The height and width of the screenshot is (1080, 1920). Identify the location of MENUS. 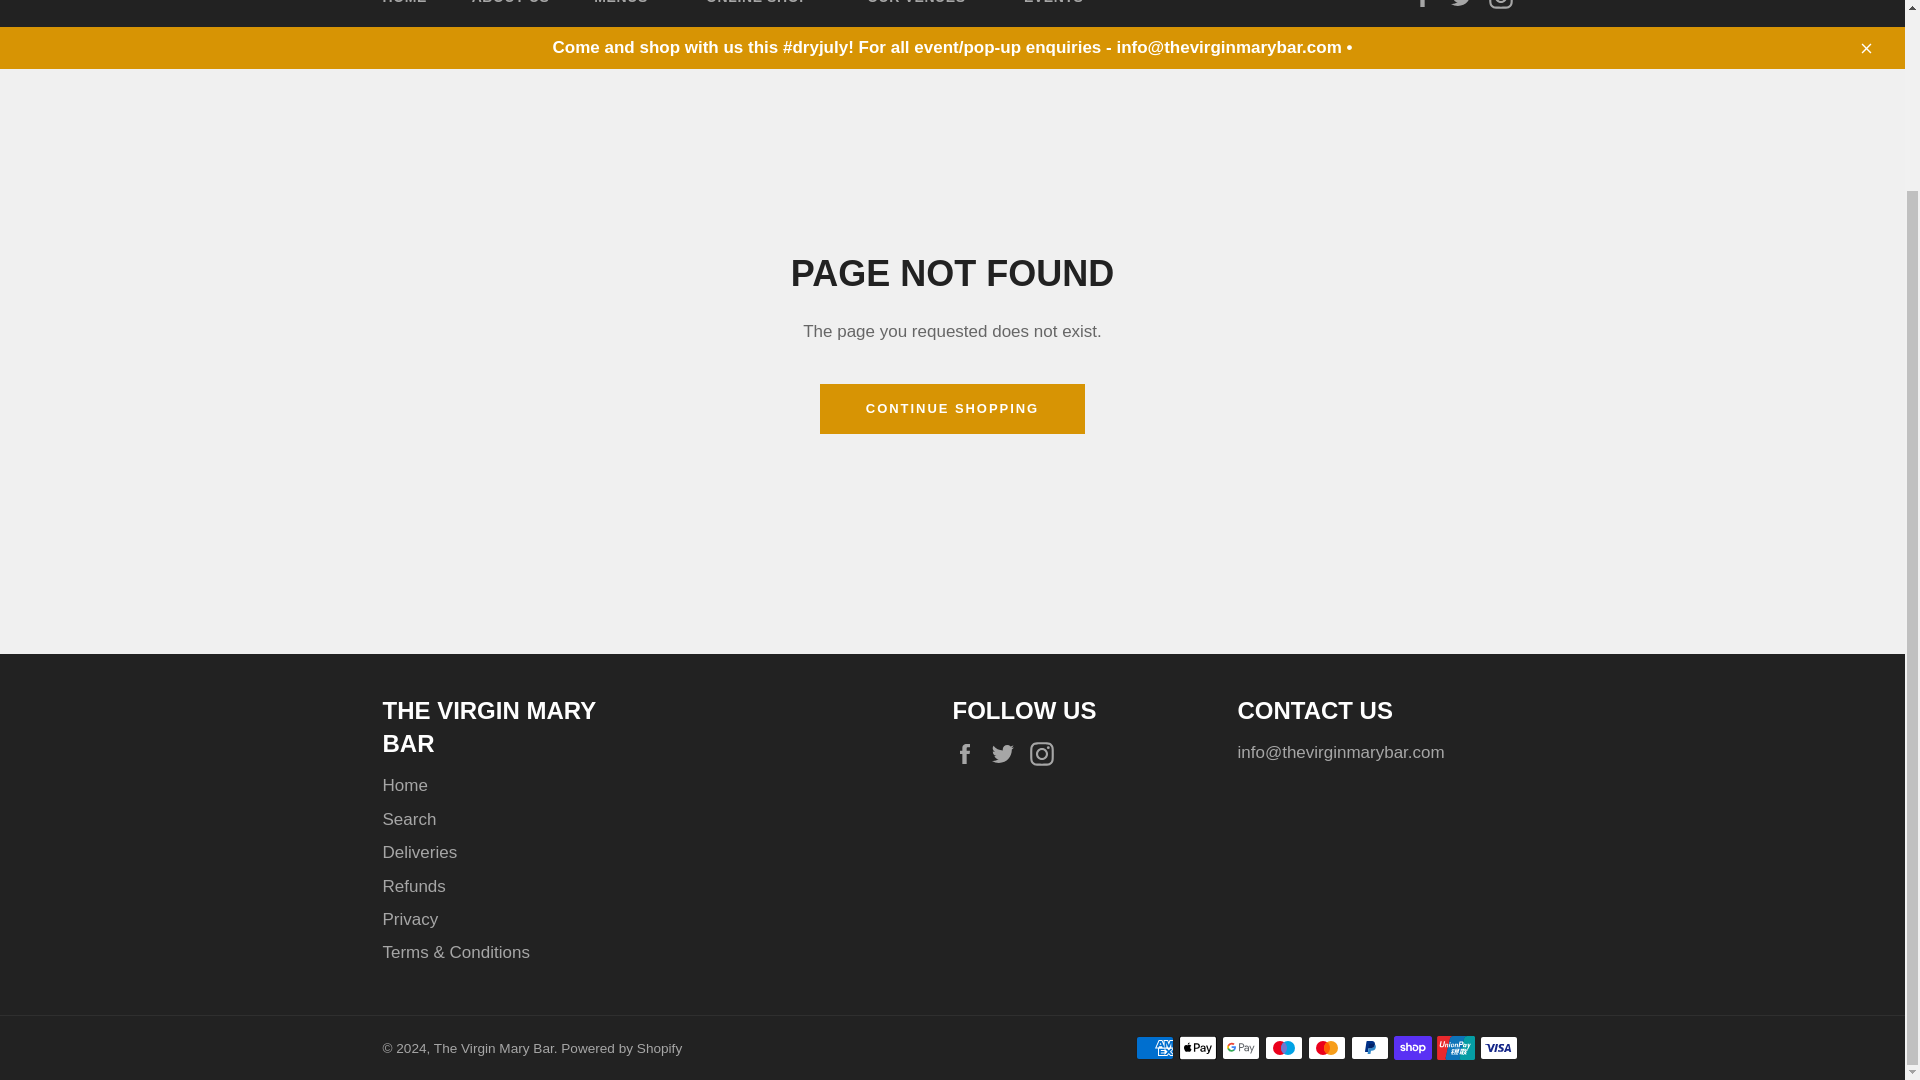
(628, 14).